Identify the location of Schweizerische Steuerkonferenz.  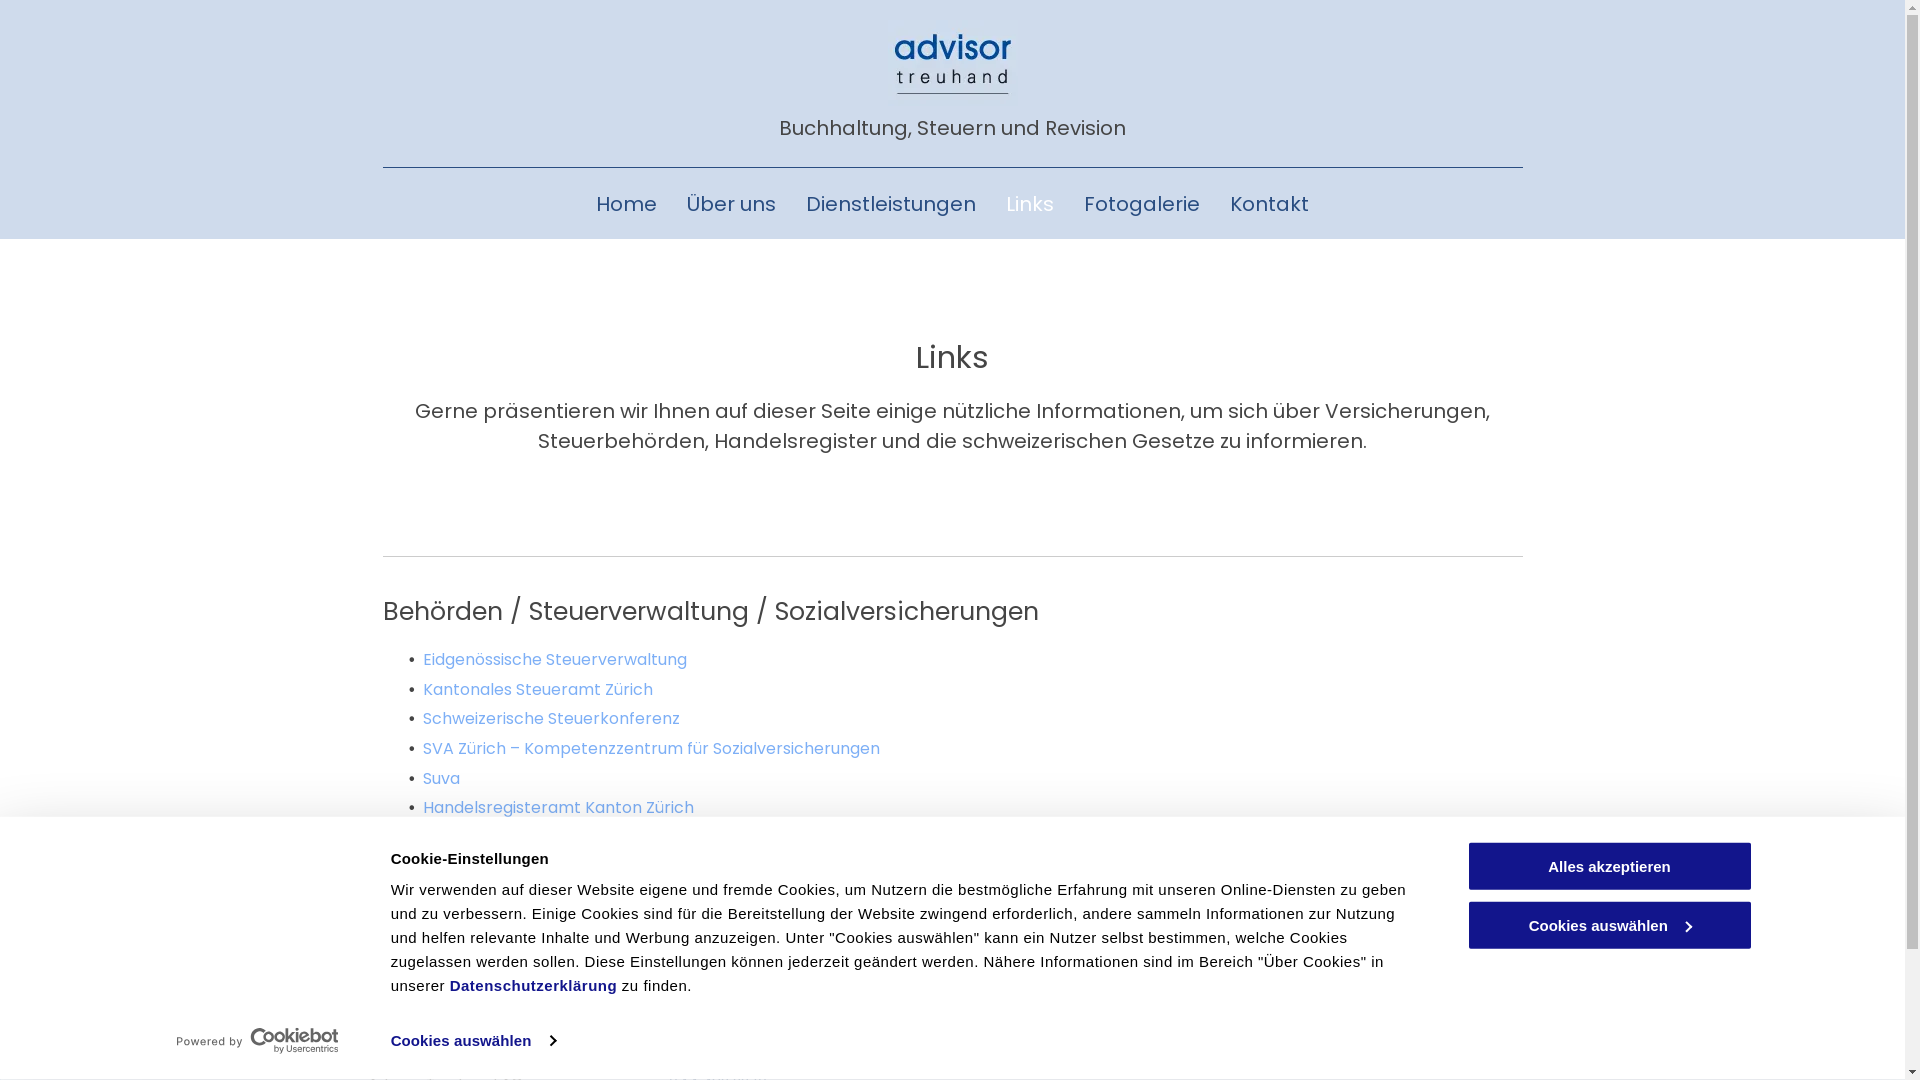
(550, 718).